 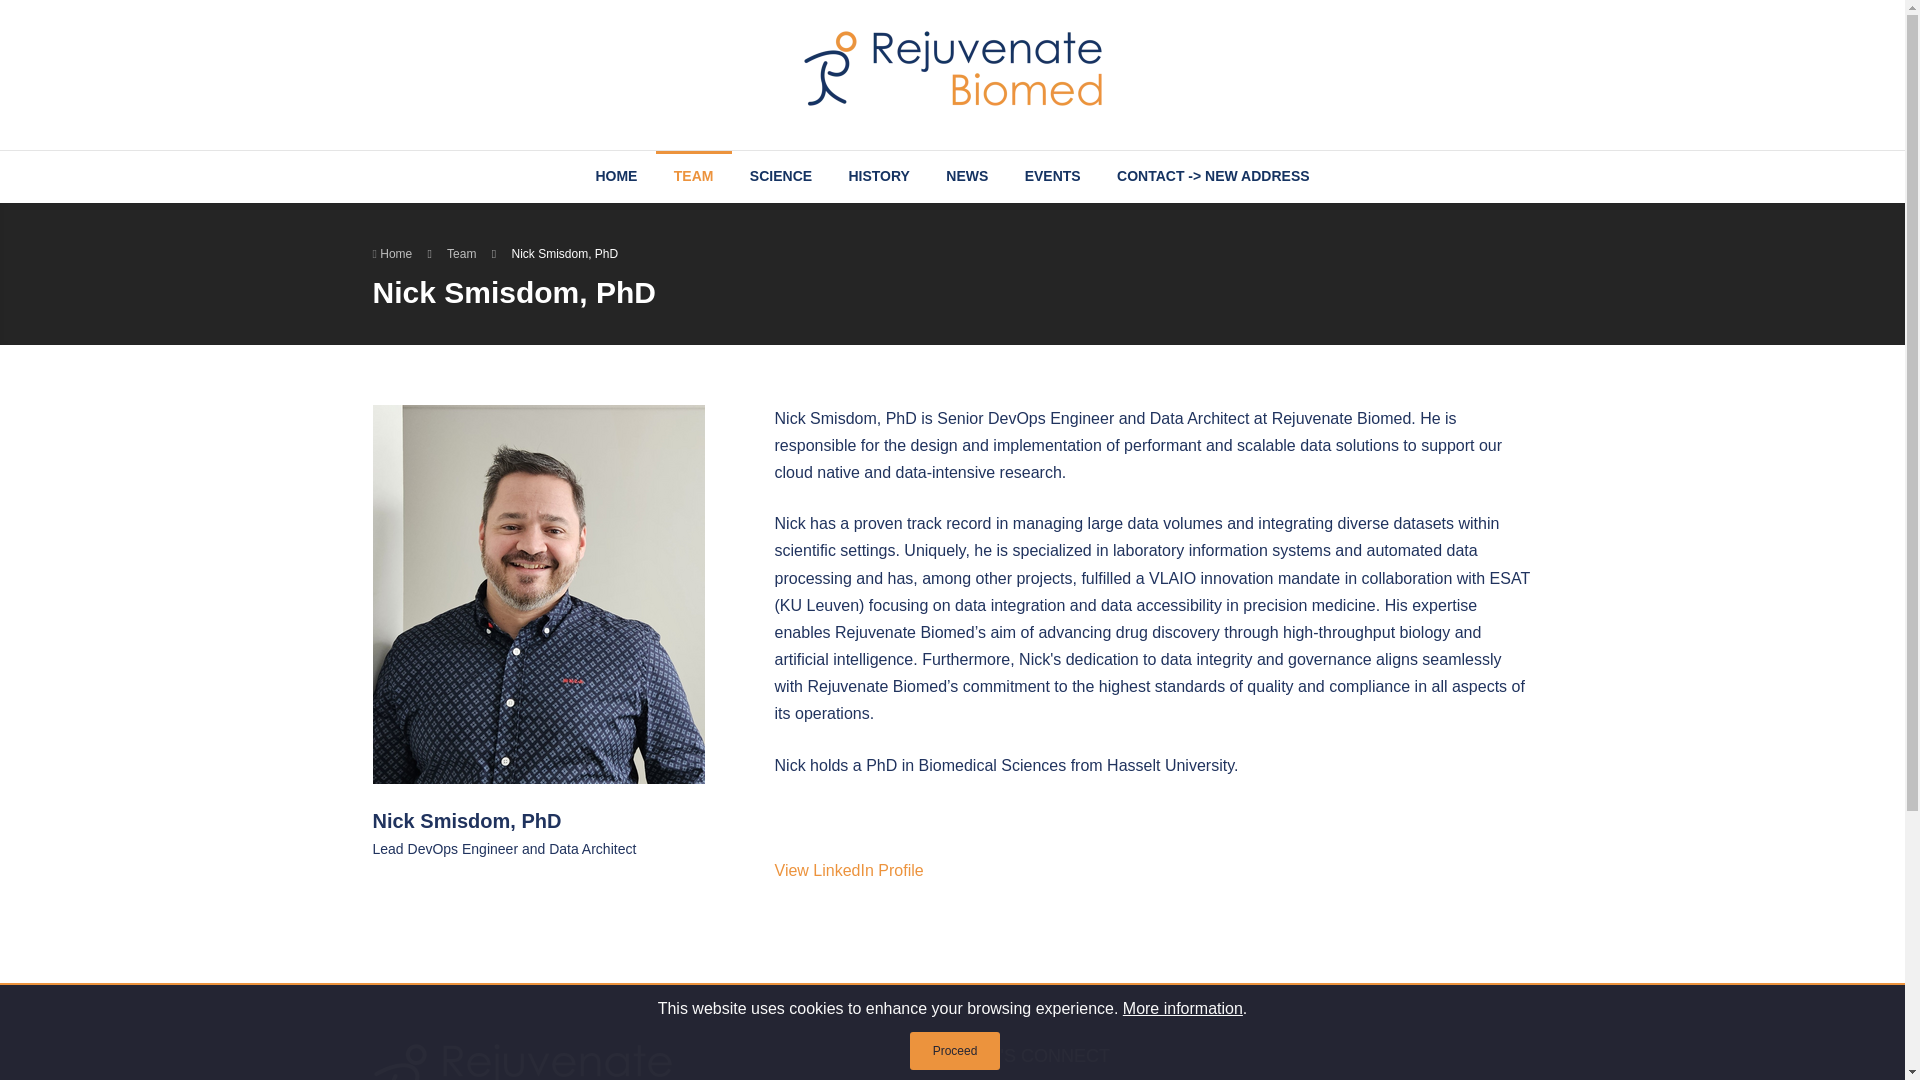 I want to click on SCIENCE, so click(x=781, y=177).